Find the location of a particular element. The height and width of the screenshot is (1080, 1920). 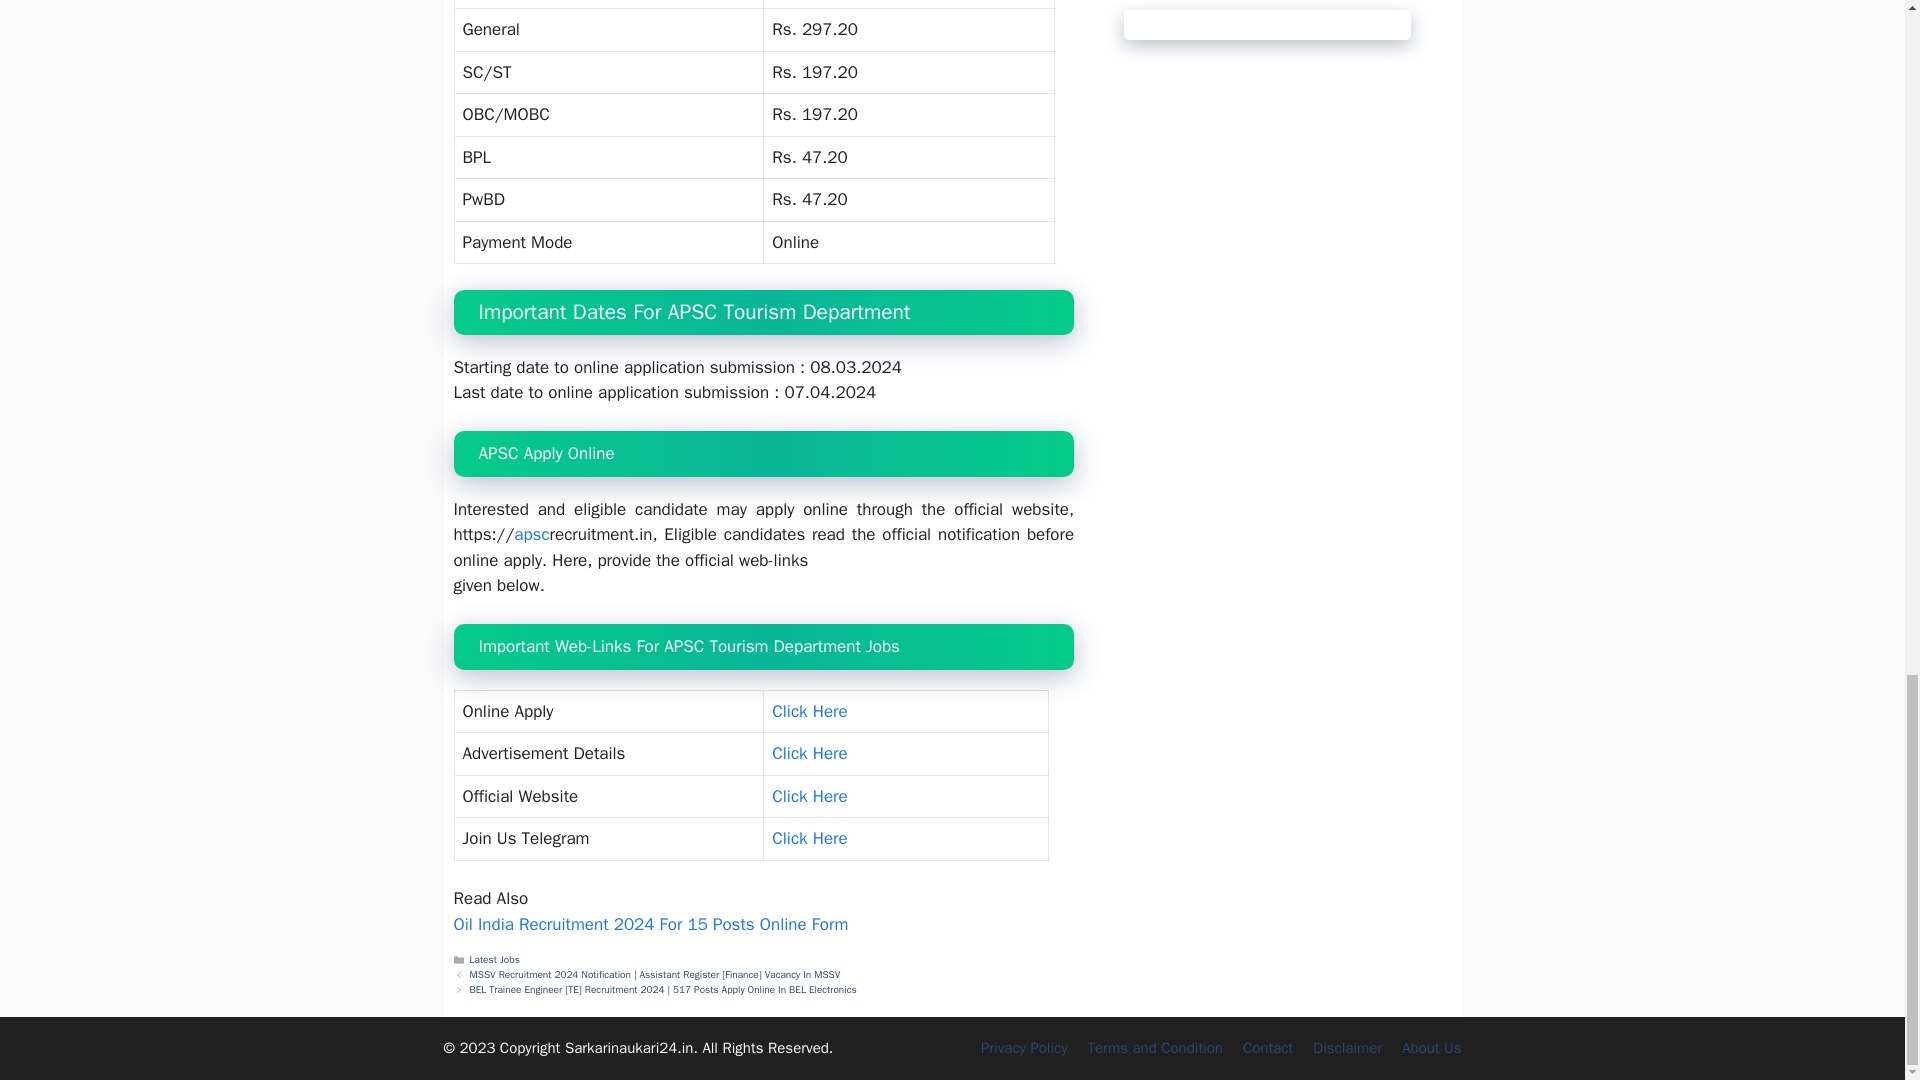

Oil India Recruitment 2024 For 15 Posts Online Form is located at coordinates (650, 924).